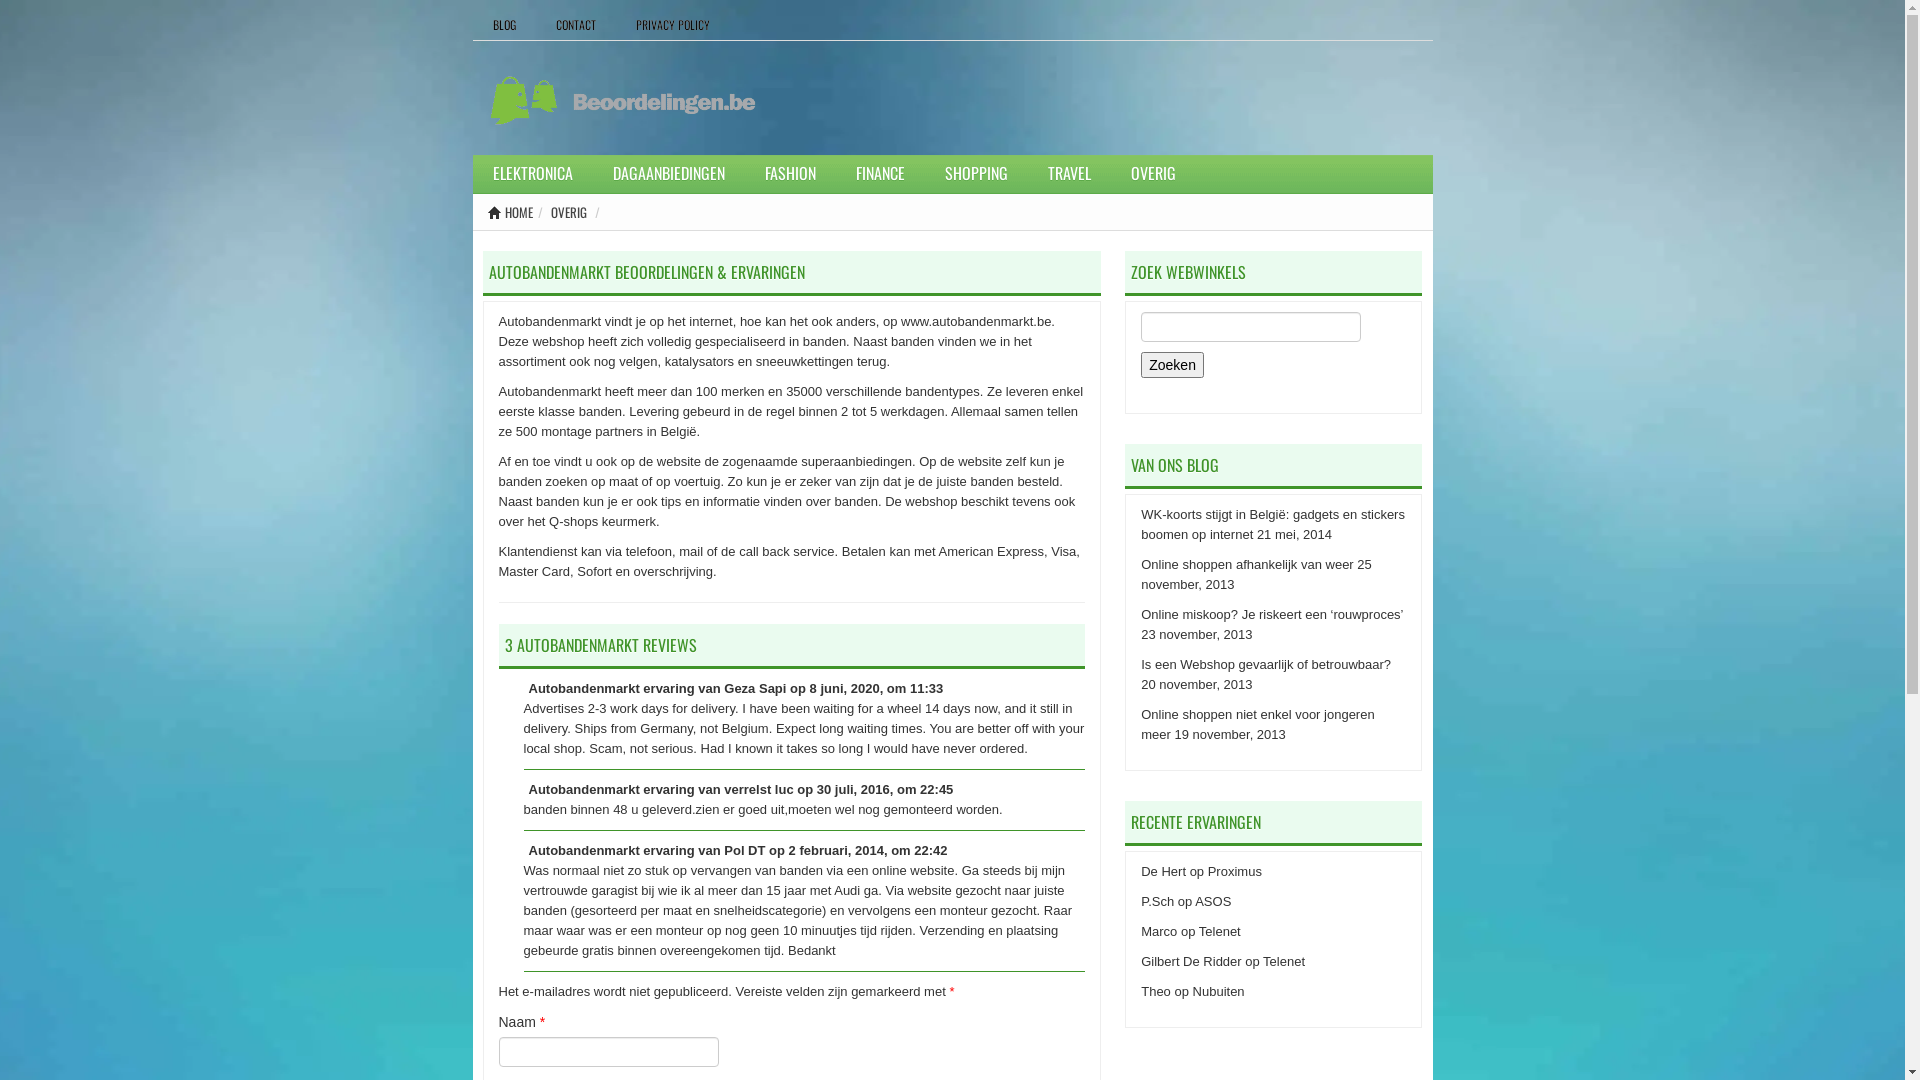 The height and width of the screenshot is (1080, 1920). Describe the element at coordinates (532, 173) in the screenshot. I see `ELEKTRONICA` at that location.